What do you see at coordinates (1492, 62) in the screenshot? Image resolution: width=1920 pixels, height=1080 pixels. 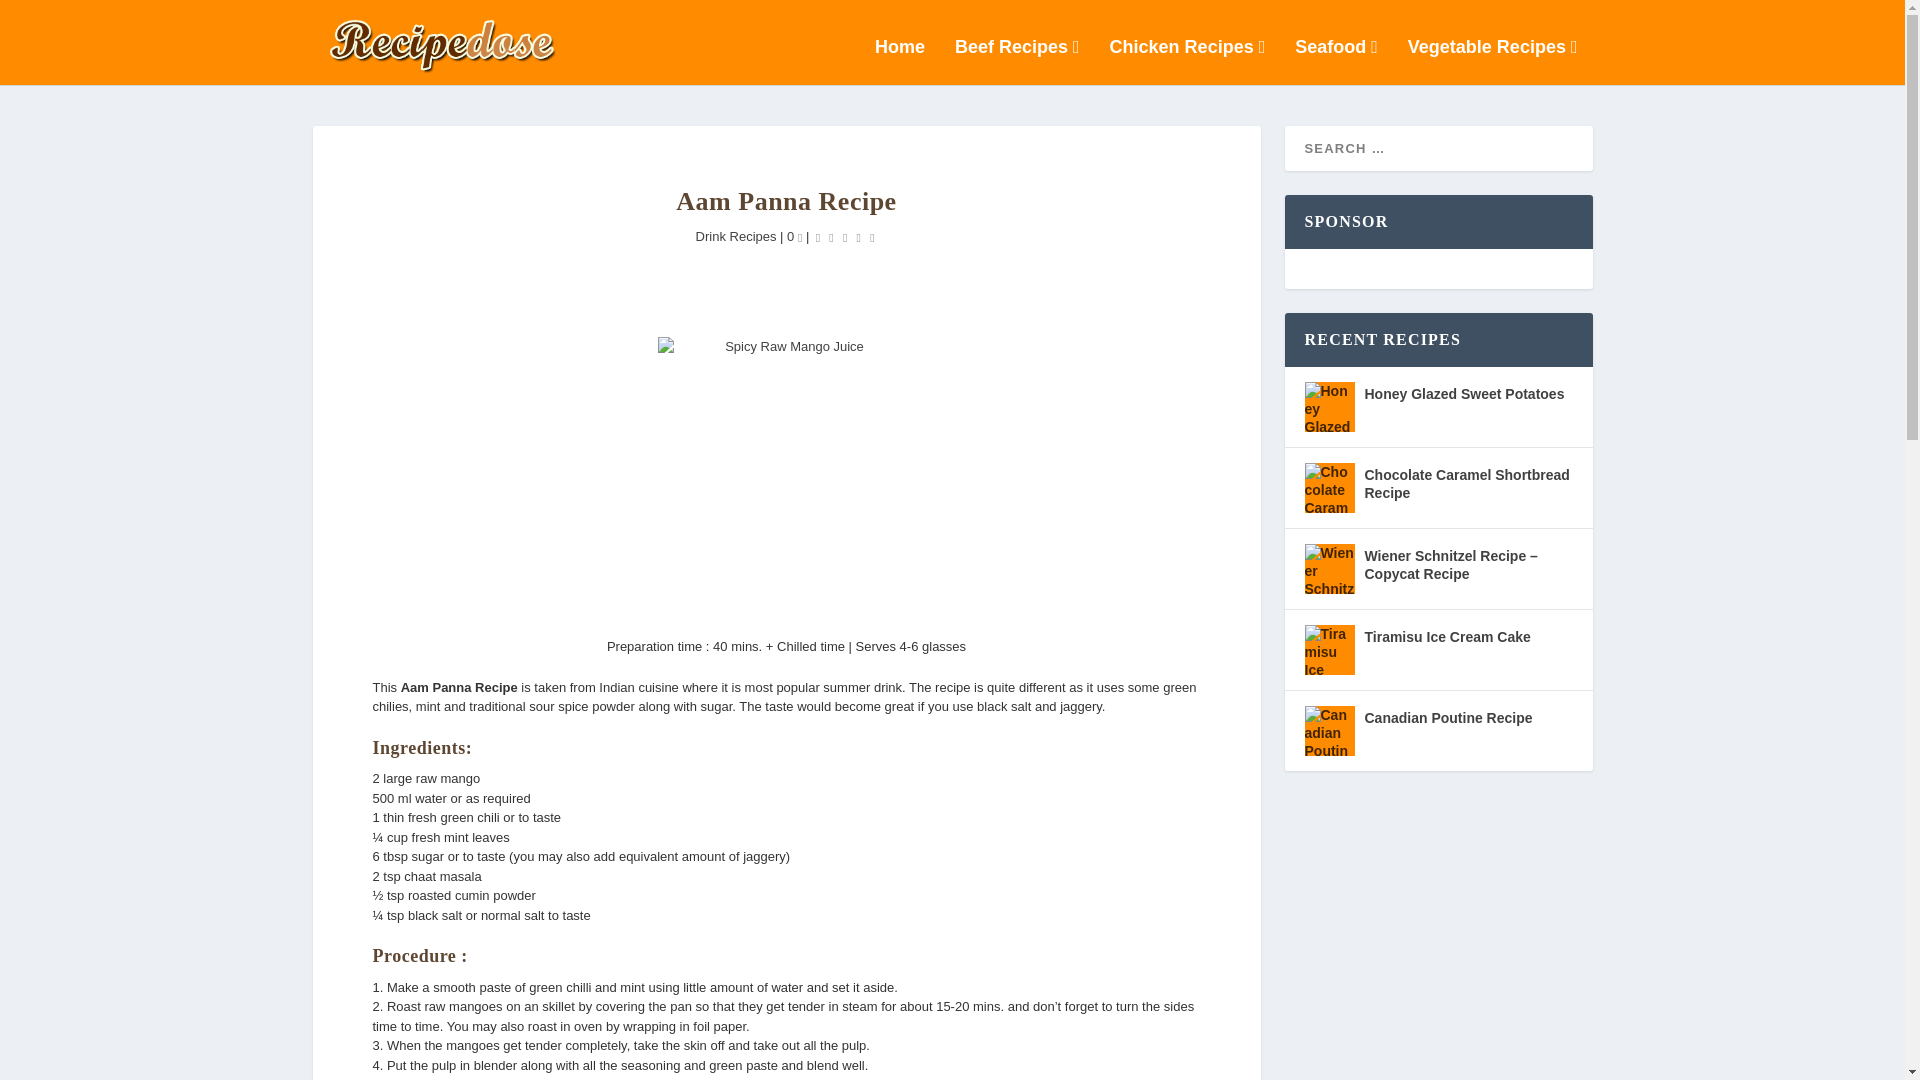 I see `Vegetable Recipes` at bounding box center [1492, 62].